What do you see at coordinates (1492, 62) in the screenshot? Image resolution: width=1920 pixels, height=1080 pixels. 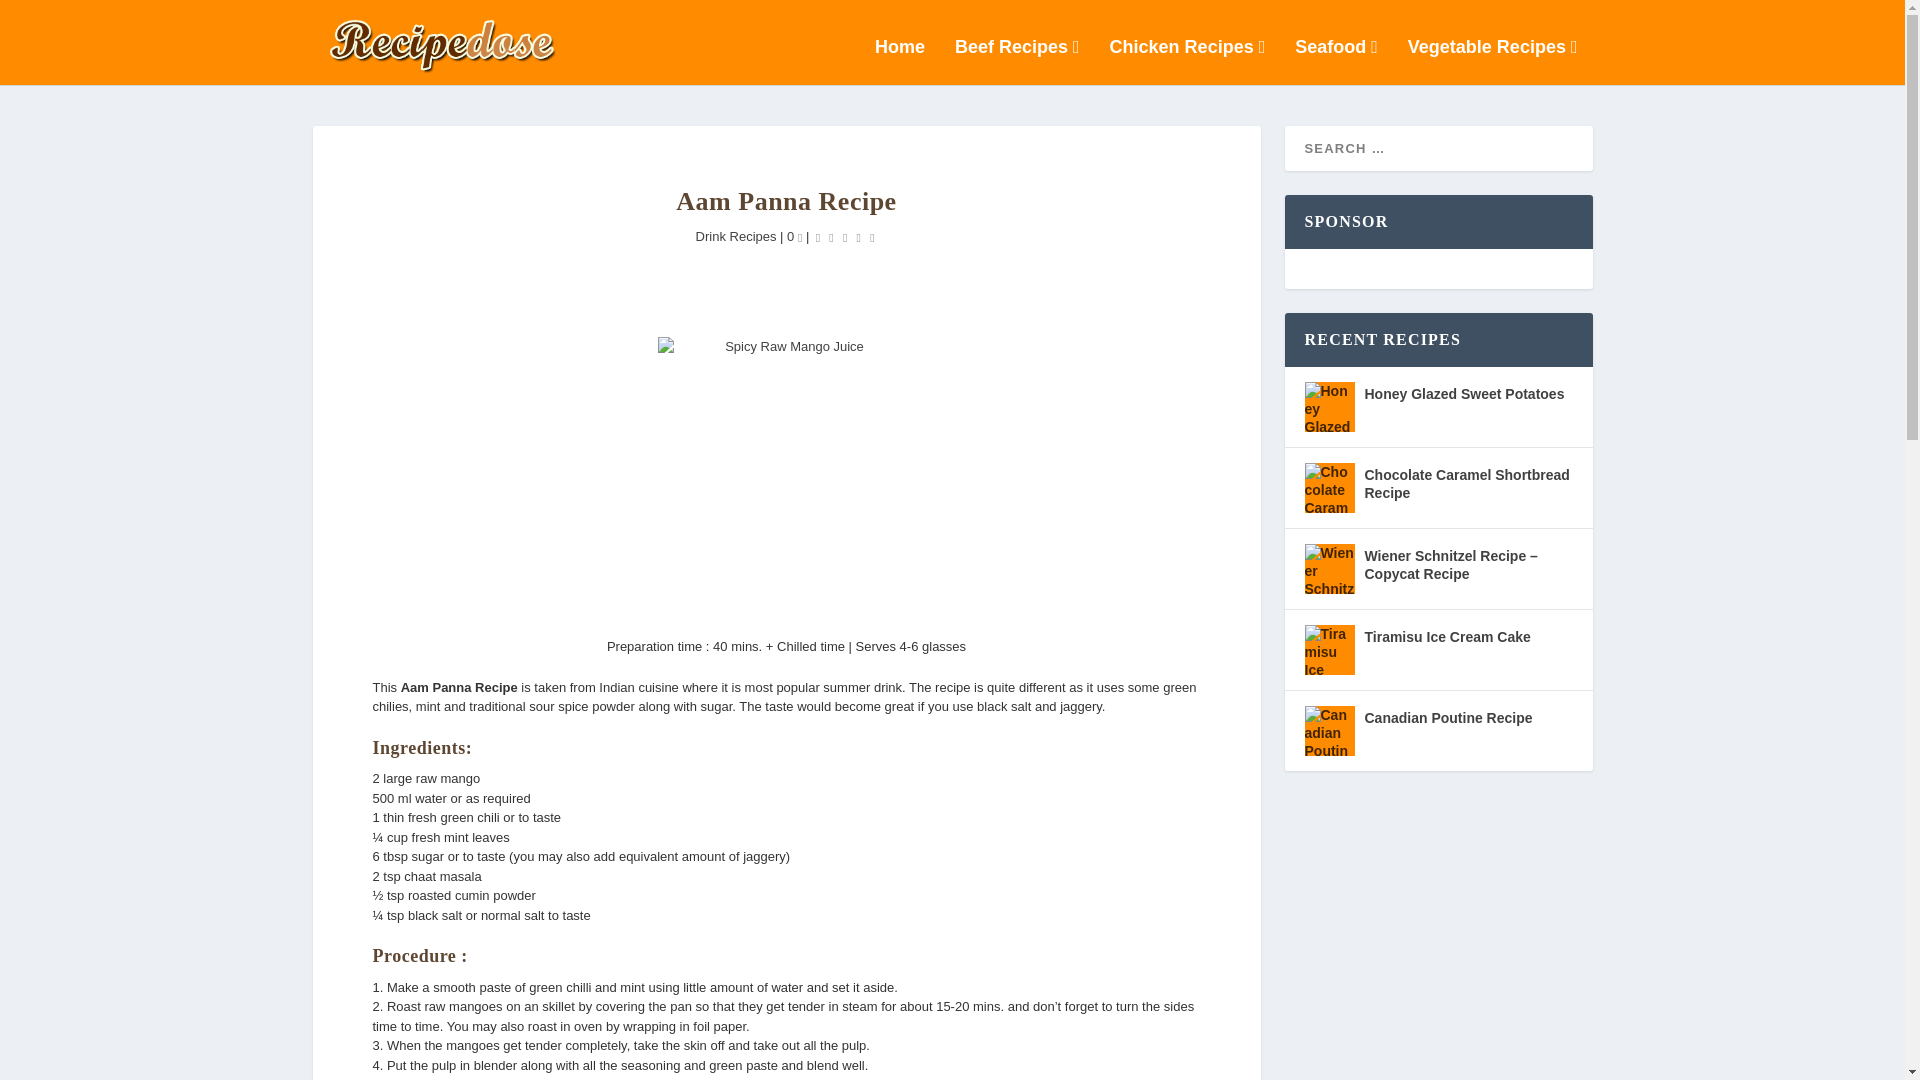 I see `Vegetable Recipes` at bounding box center [1492, 62].